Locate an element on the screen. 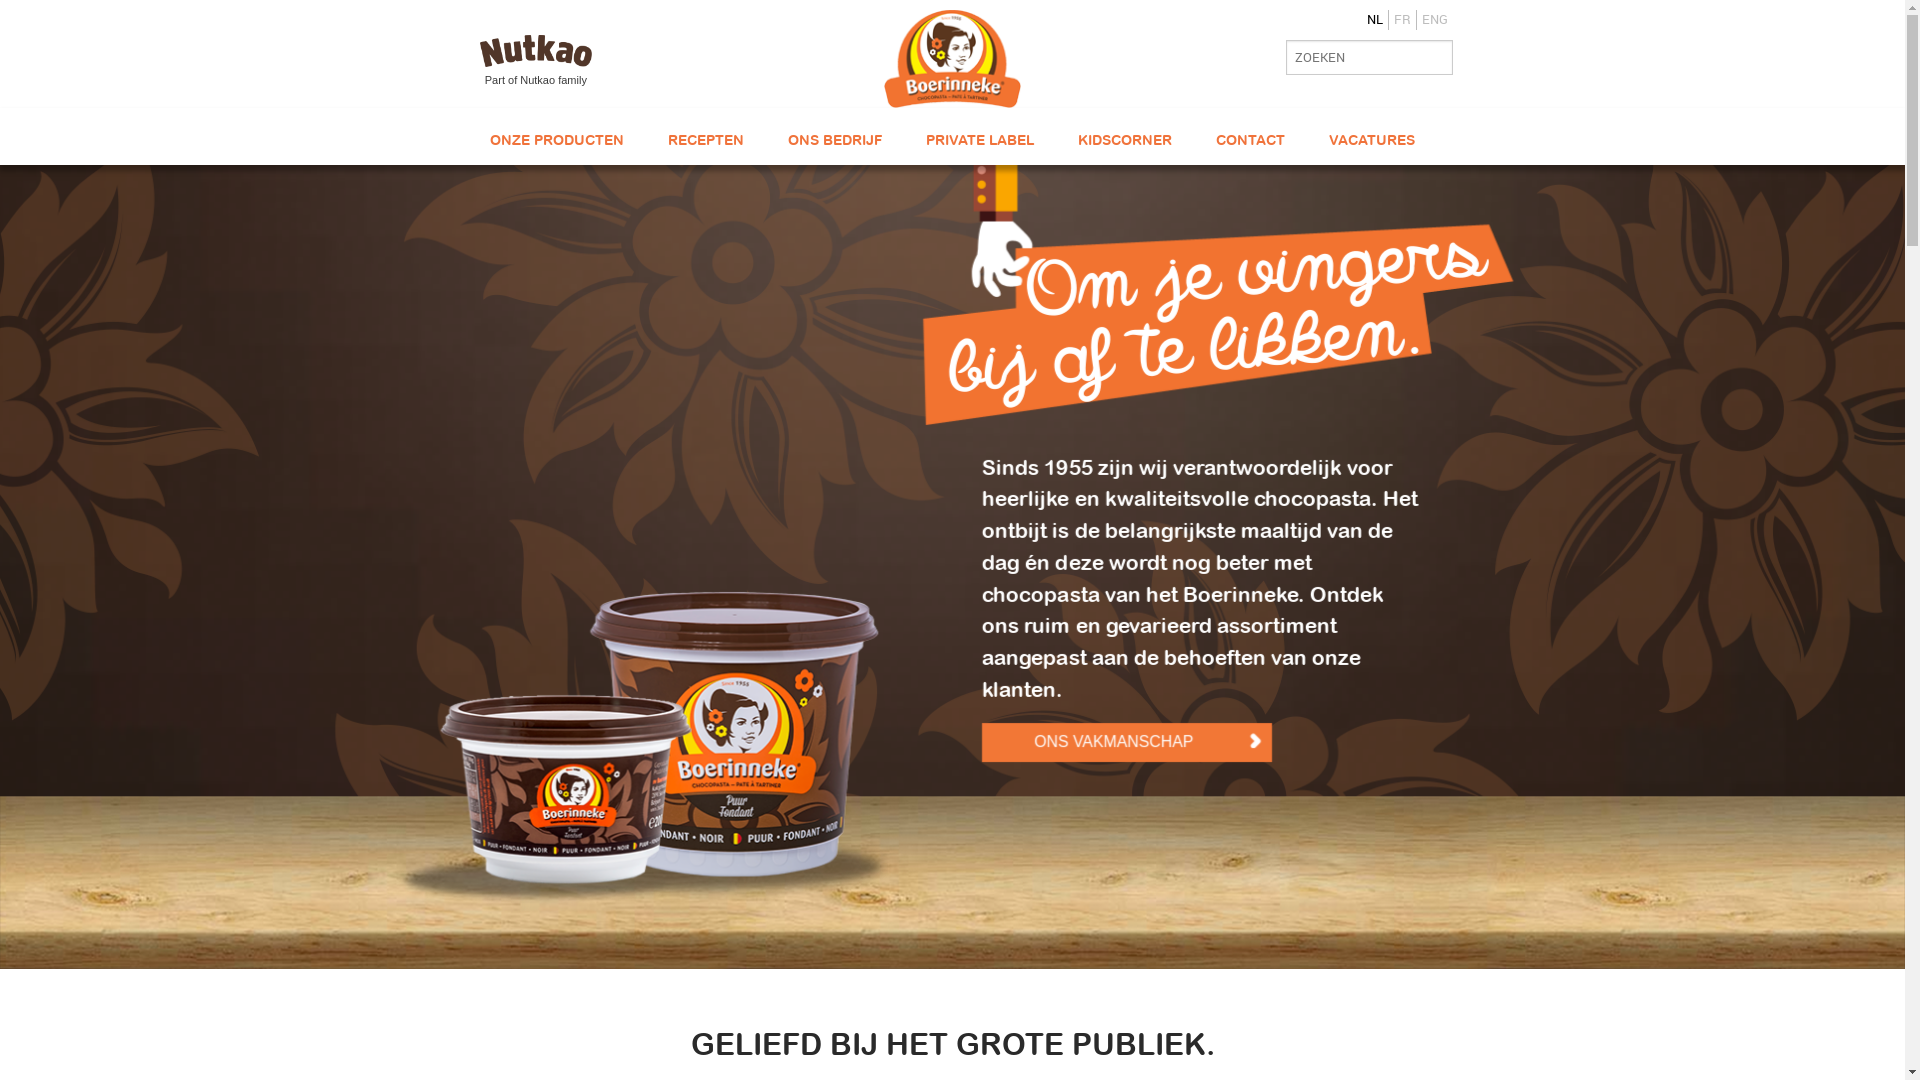  RECEPTEN is located at coordinates (706, 140).